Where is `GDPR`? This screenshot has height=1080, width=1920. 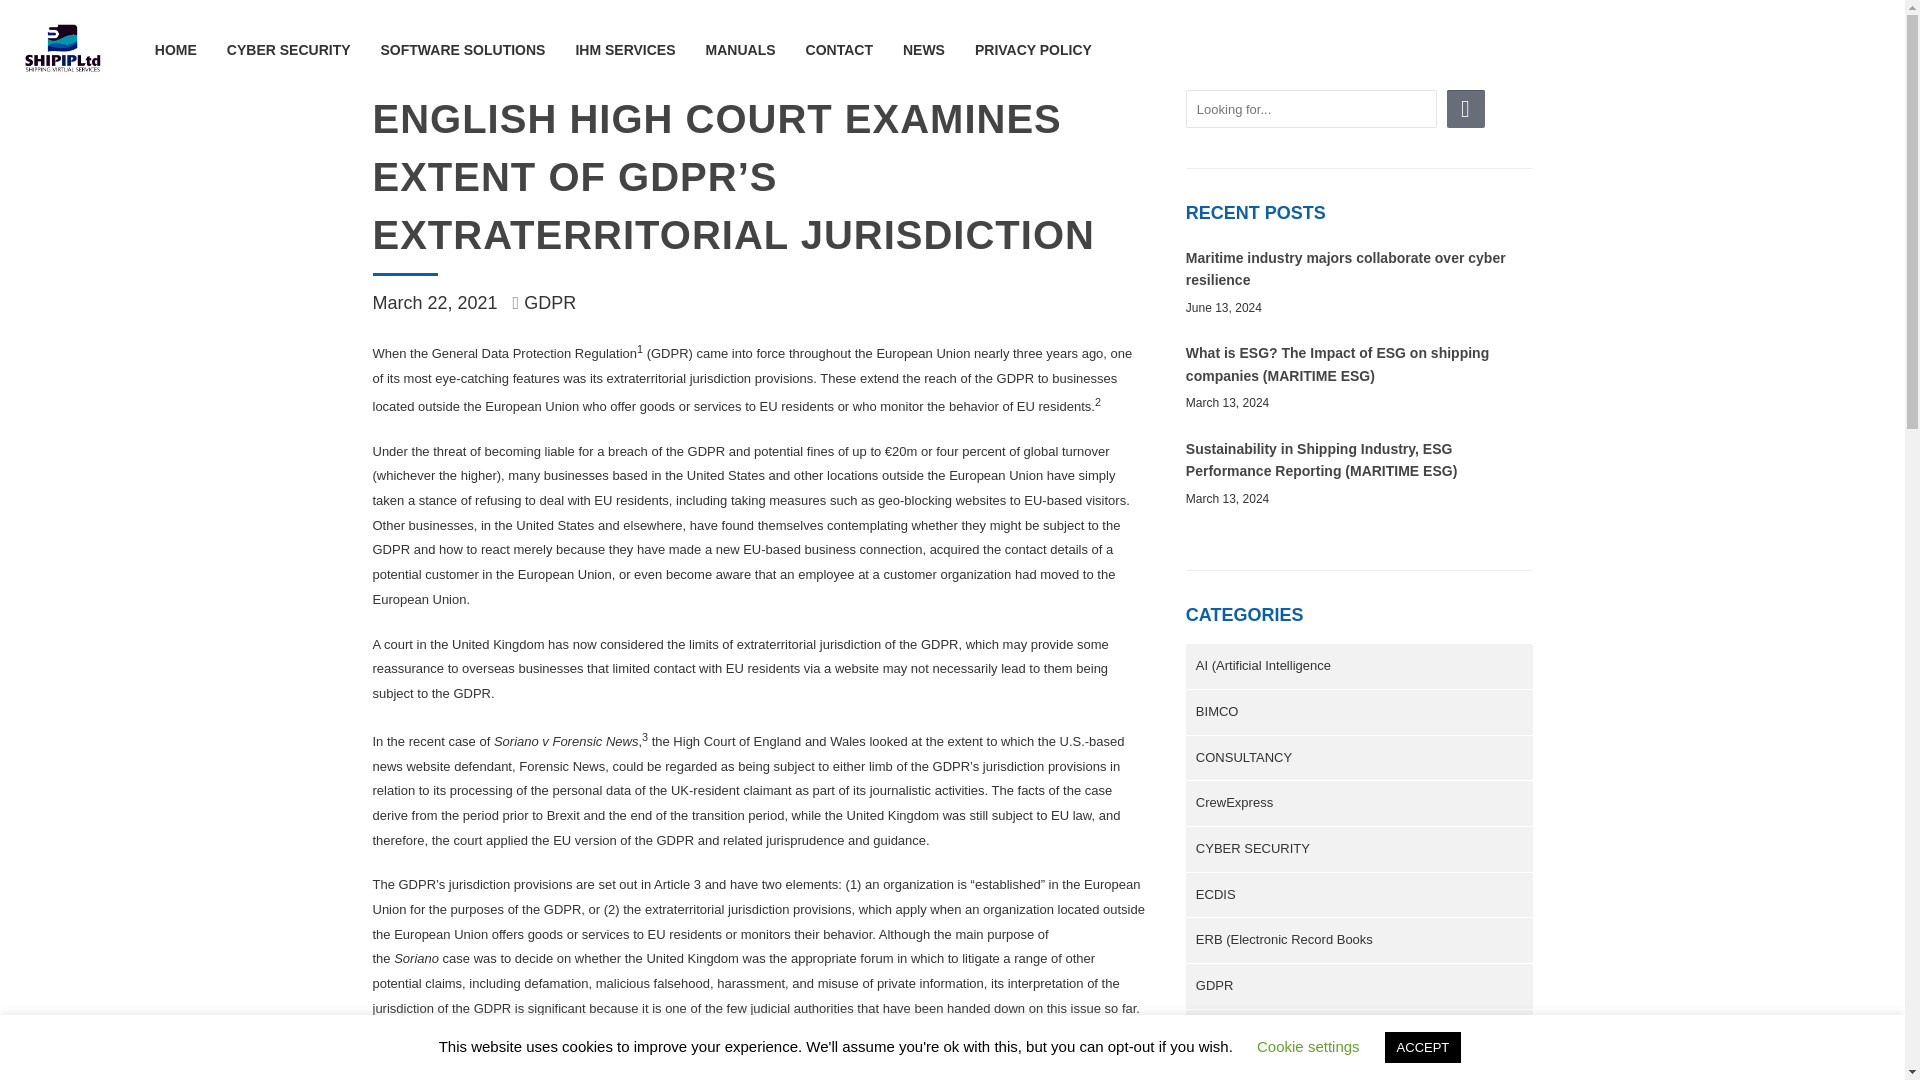 GDPR is located at coordinates (550, 302).